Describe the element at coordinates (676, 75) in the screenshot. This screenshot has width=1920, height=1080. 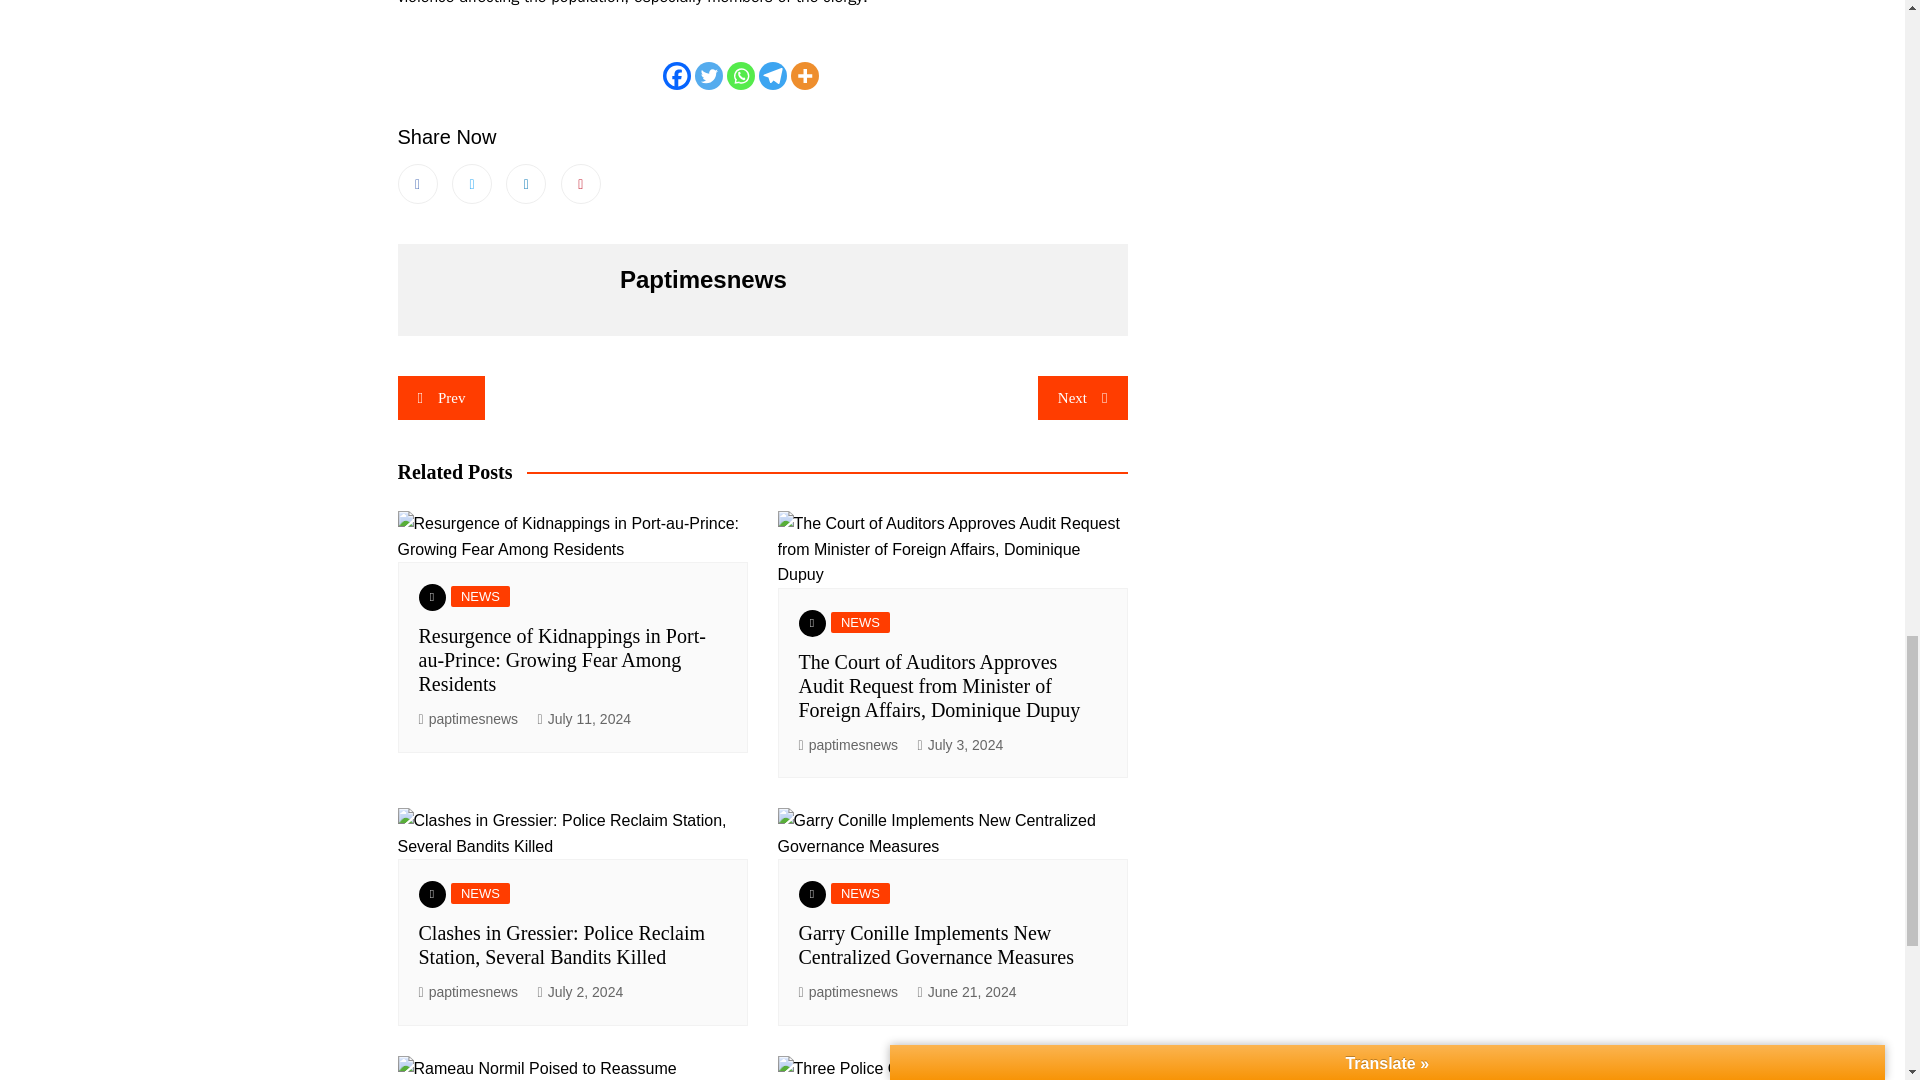
I see `Facebook` at that location.